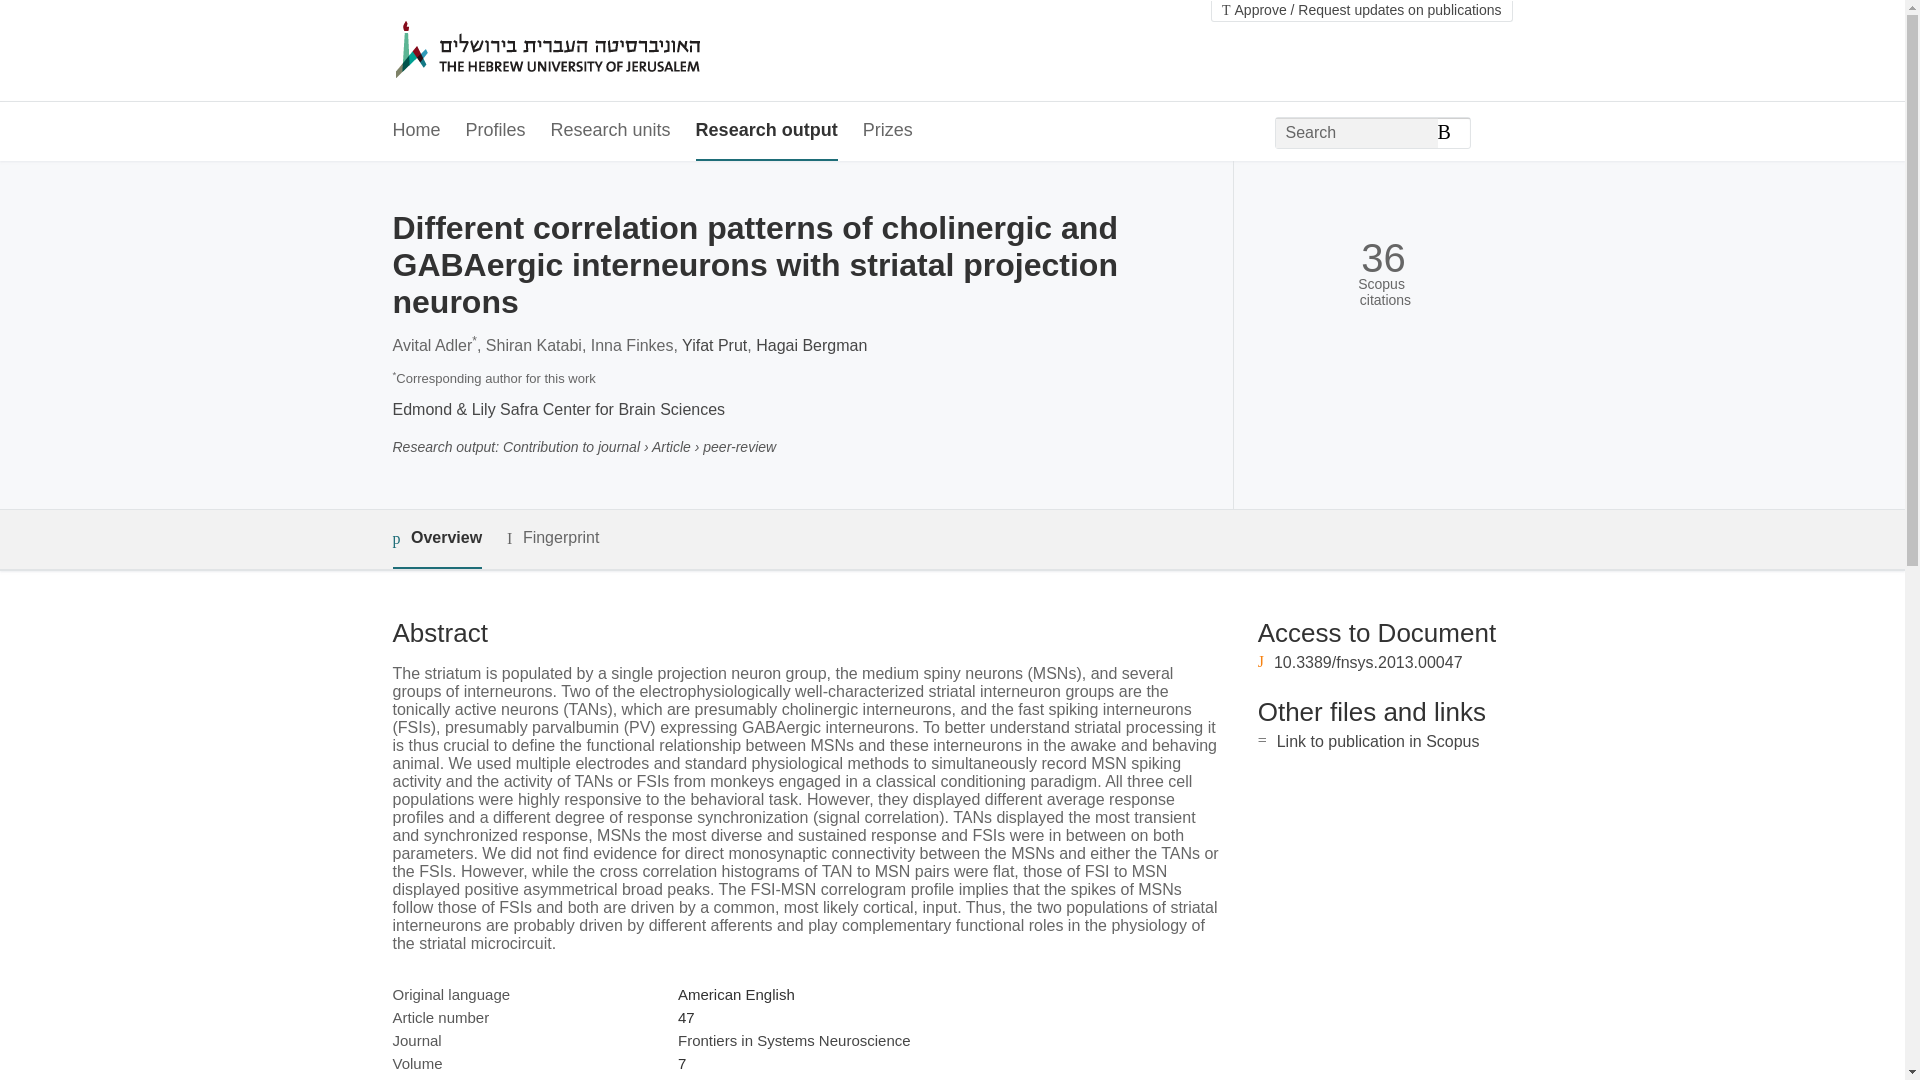 The height and width of the screenshot is (1080, 1920). What do you see at coordinates (610, 130) in the screenshot?
I see `Research units` at bounding box center [610, 130].